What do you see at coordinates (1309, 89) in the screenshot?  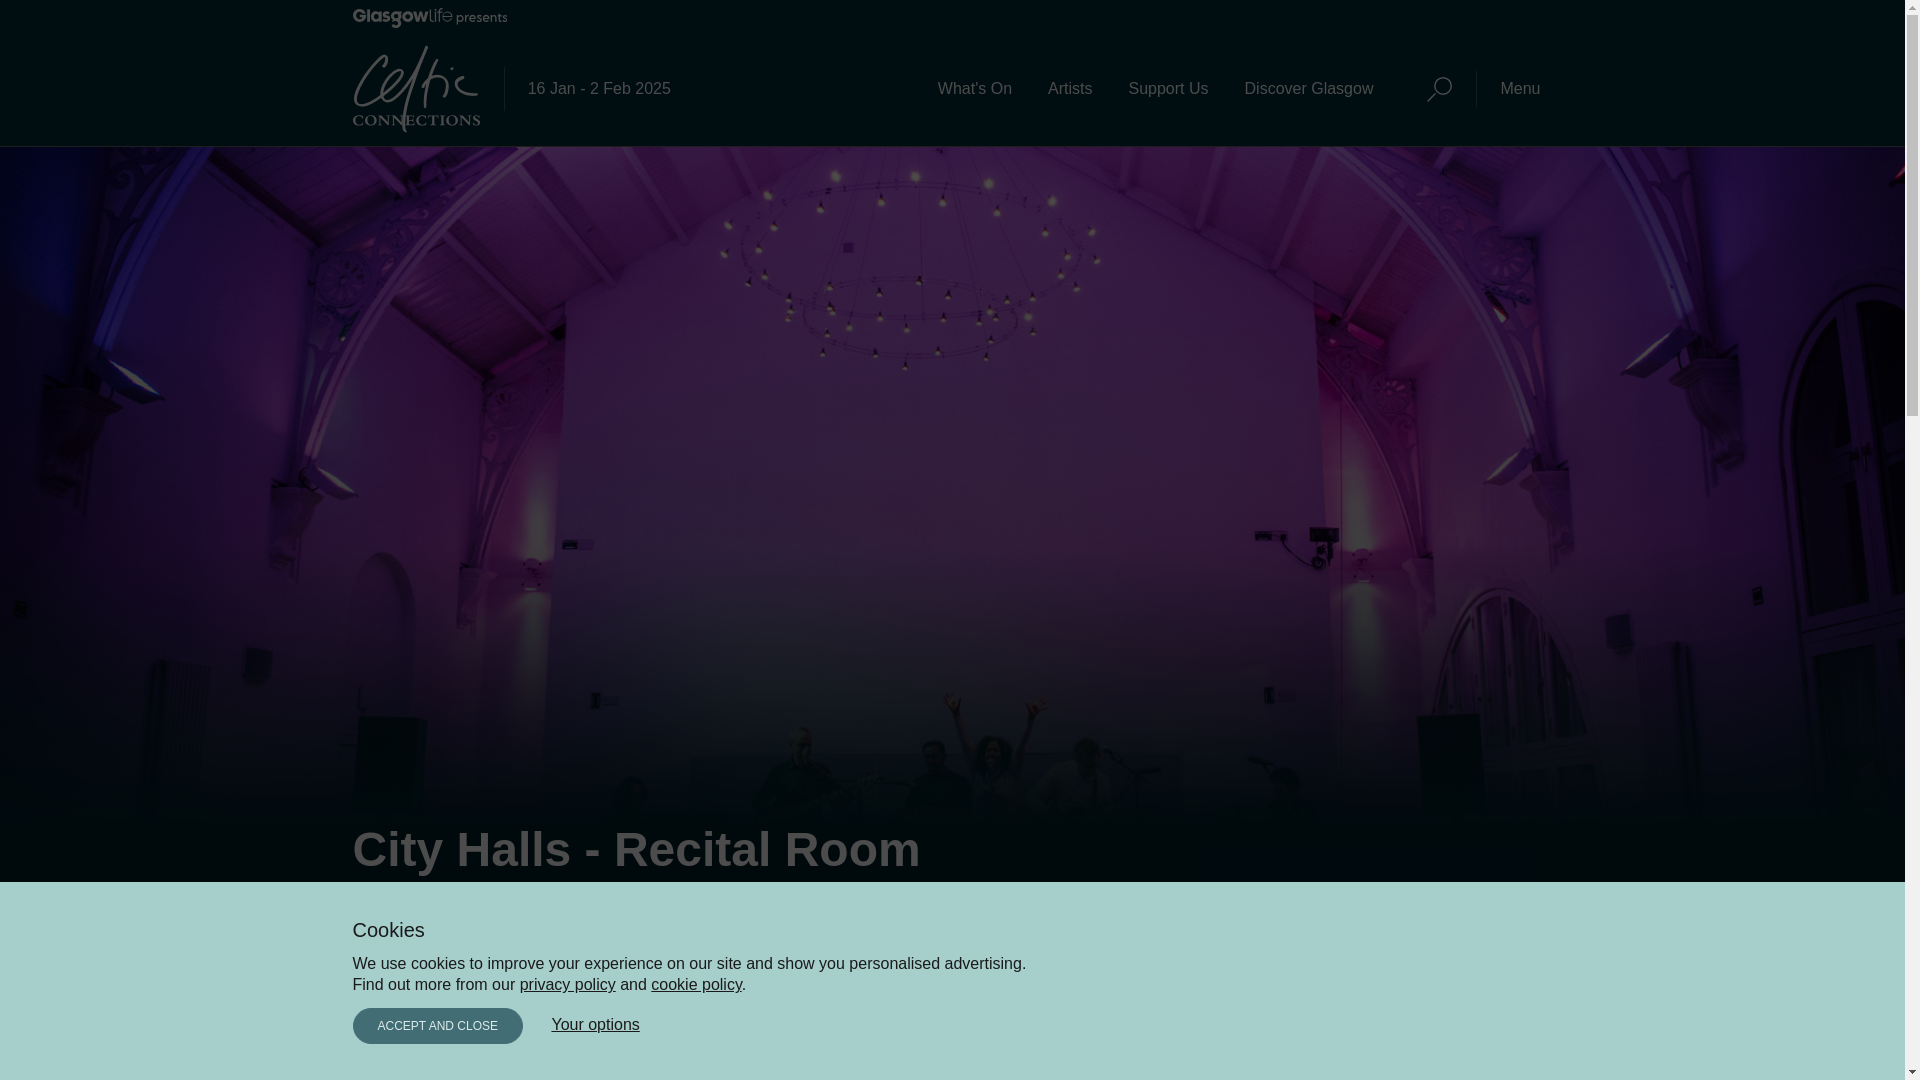 I see `Discover Glasgow` at bounding box center [1309, 89].